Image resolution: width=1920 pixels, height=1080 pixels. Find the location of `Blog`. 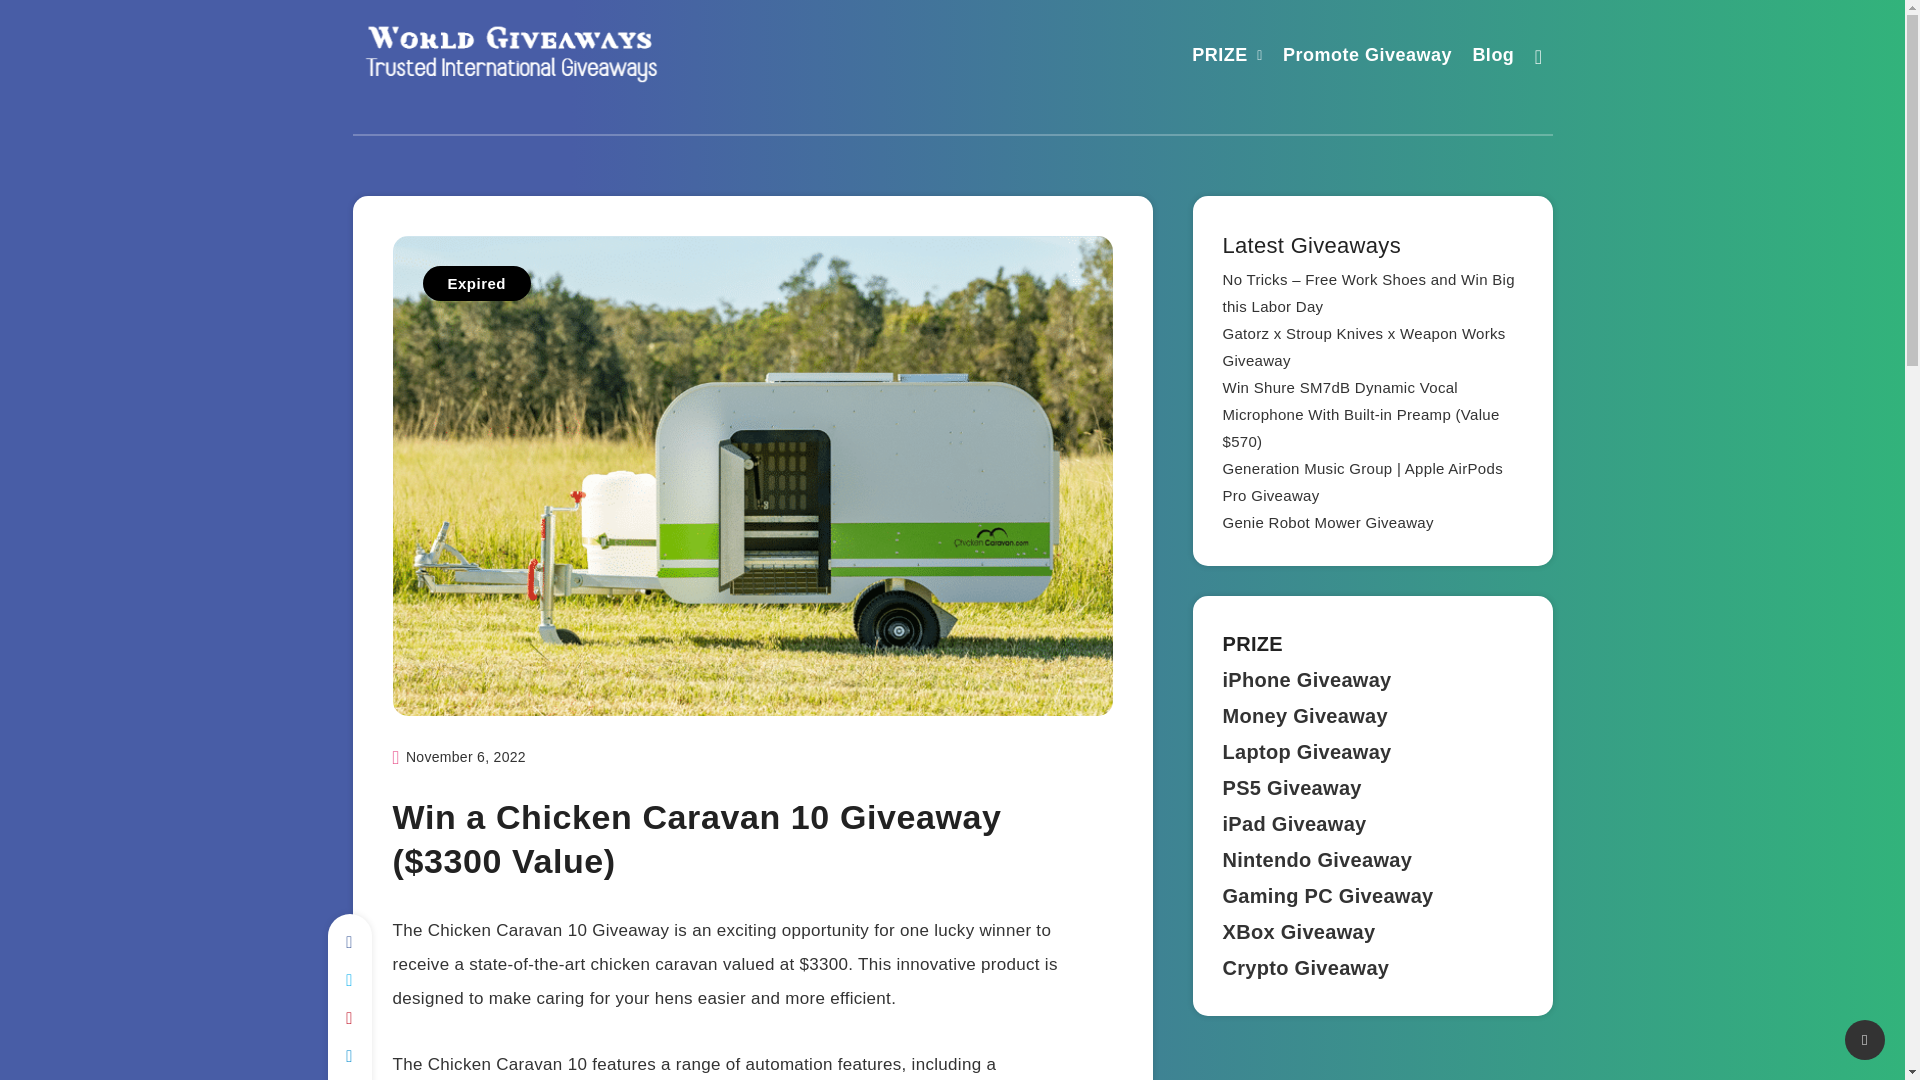

Blog is located at coordinates (1493, 58).